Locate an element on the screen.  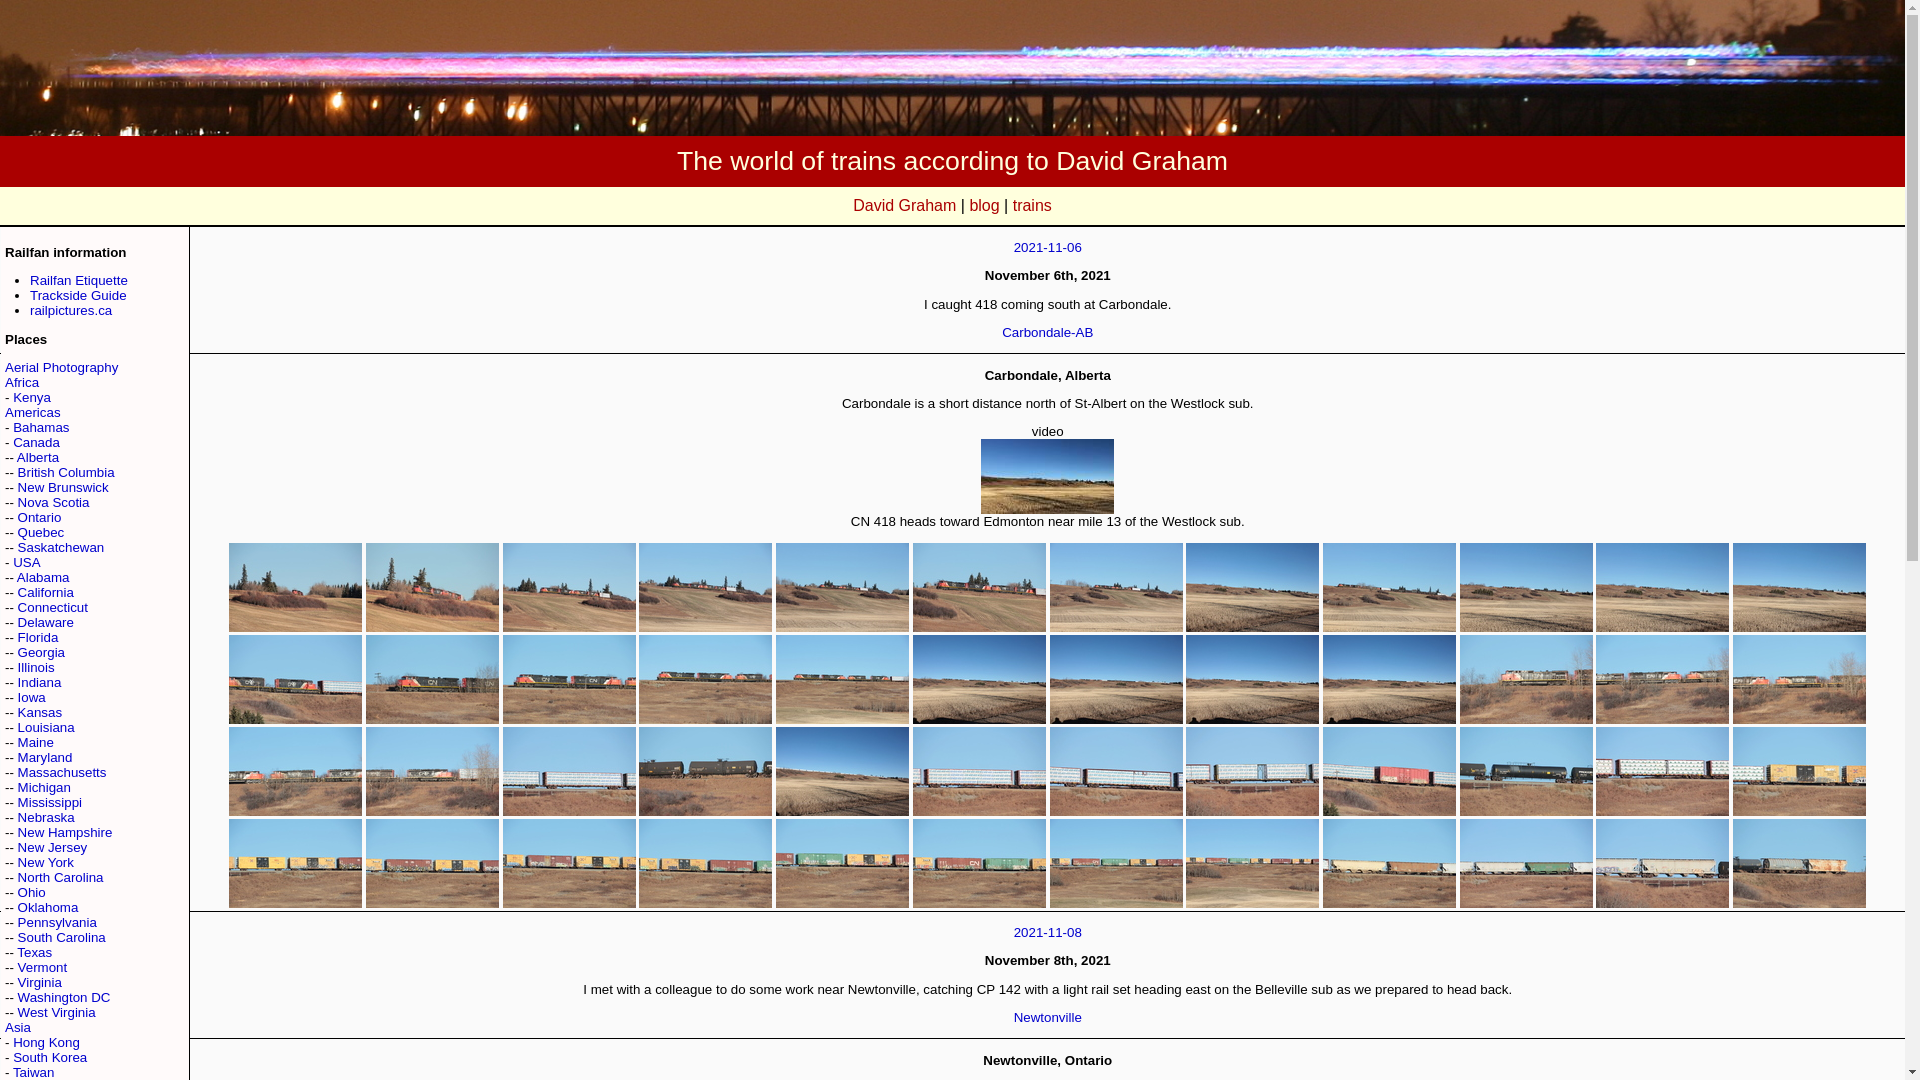
Bahamas is located at coordinates (41, 428).